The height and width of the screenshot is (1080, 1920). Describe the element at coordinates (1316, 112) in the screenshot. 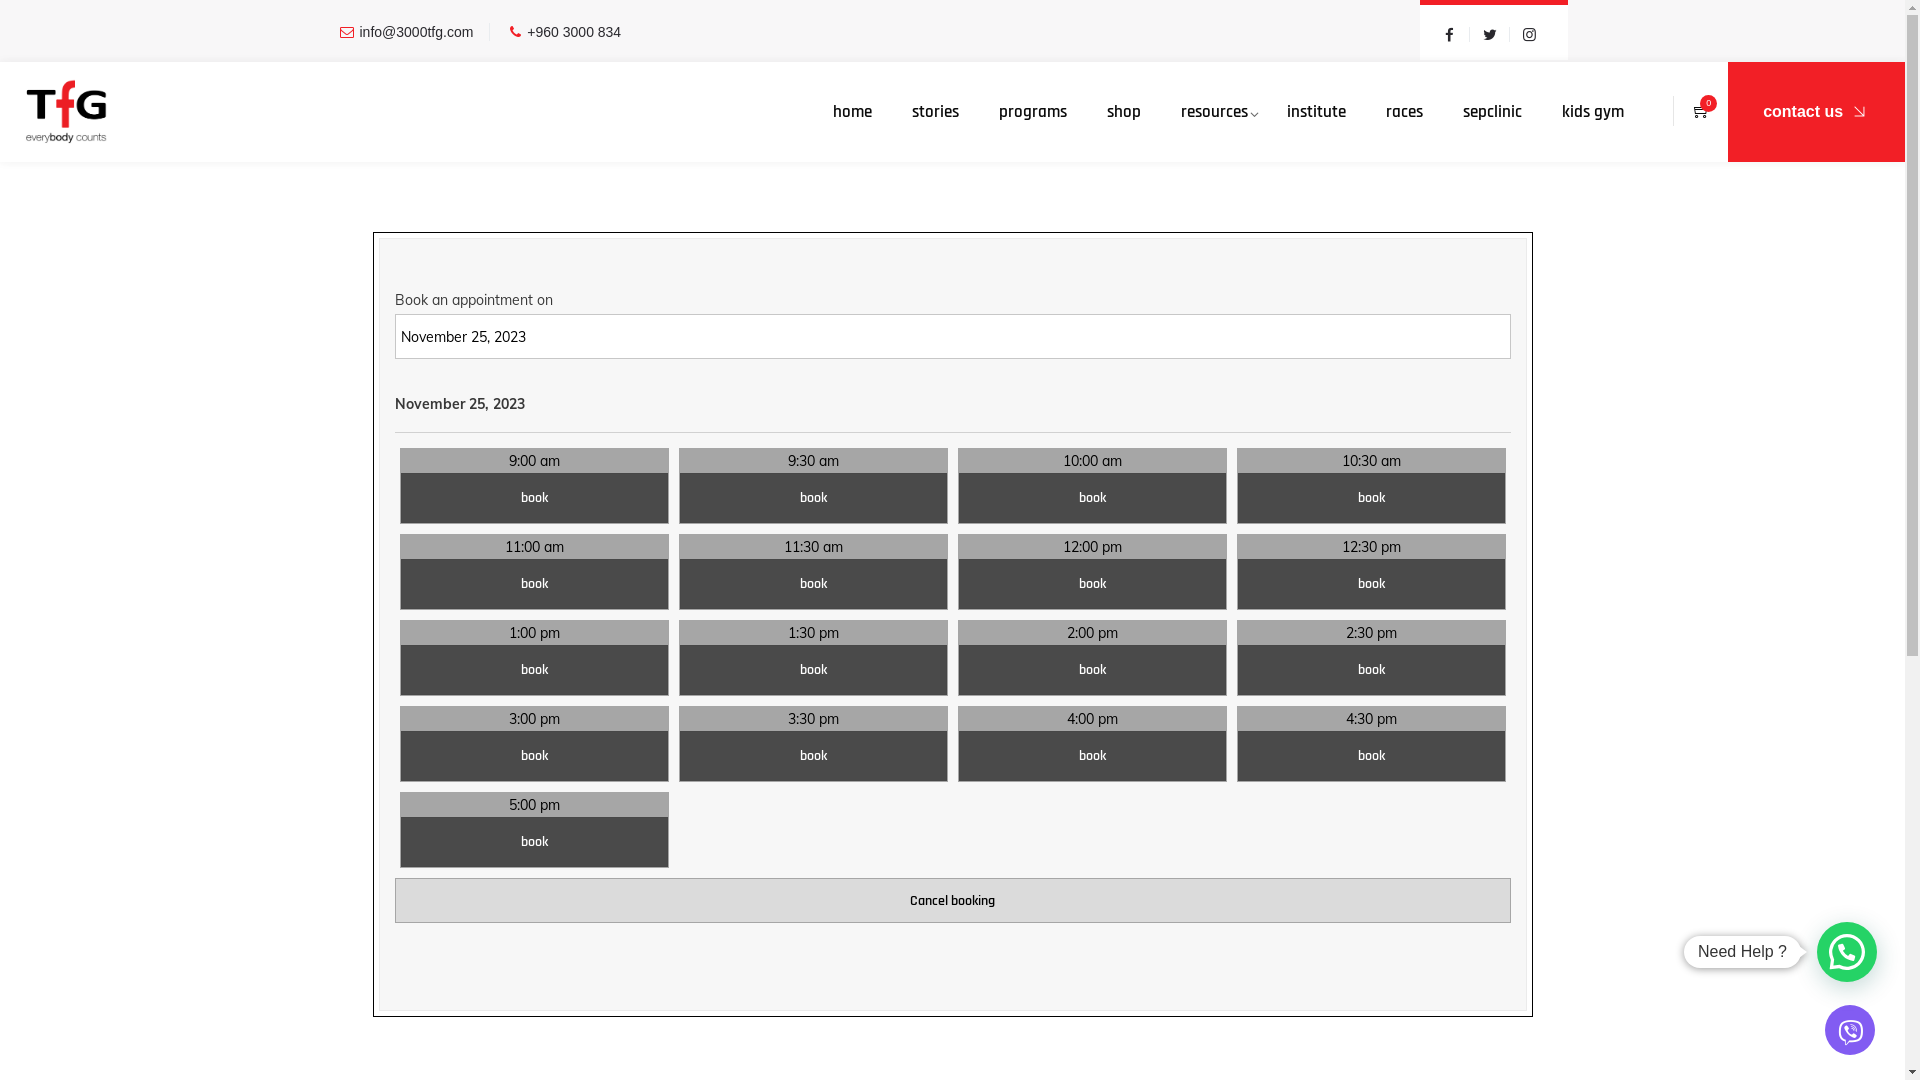

I see `institute` at that location.